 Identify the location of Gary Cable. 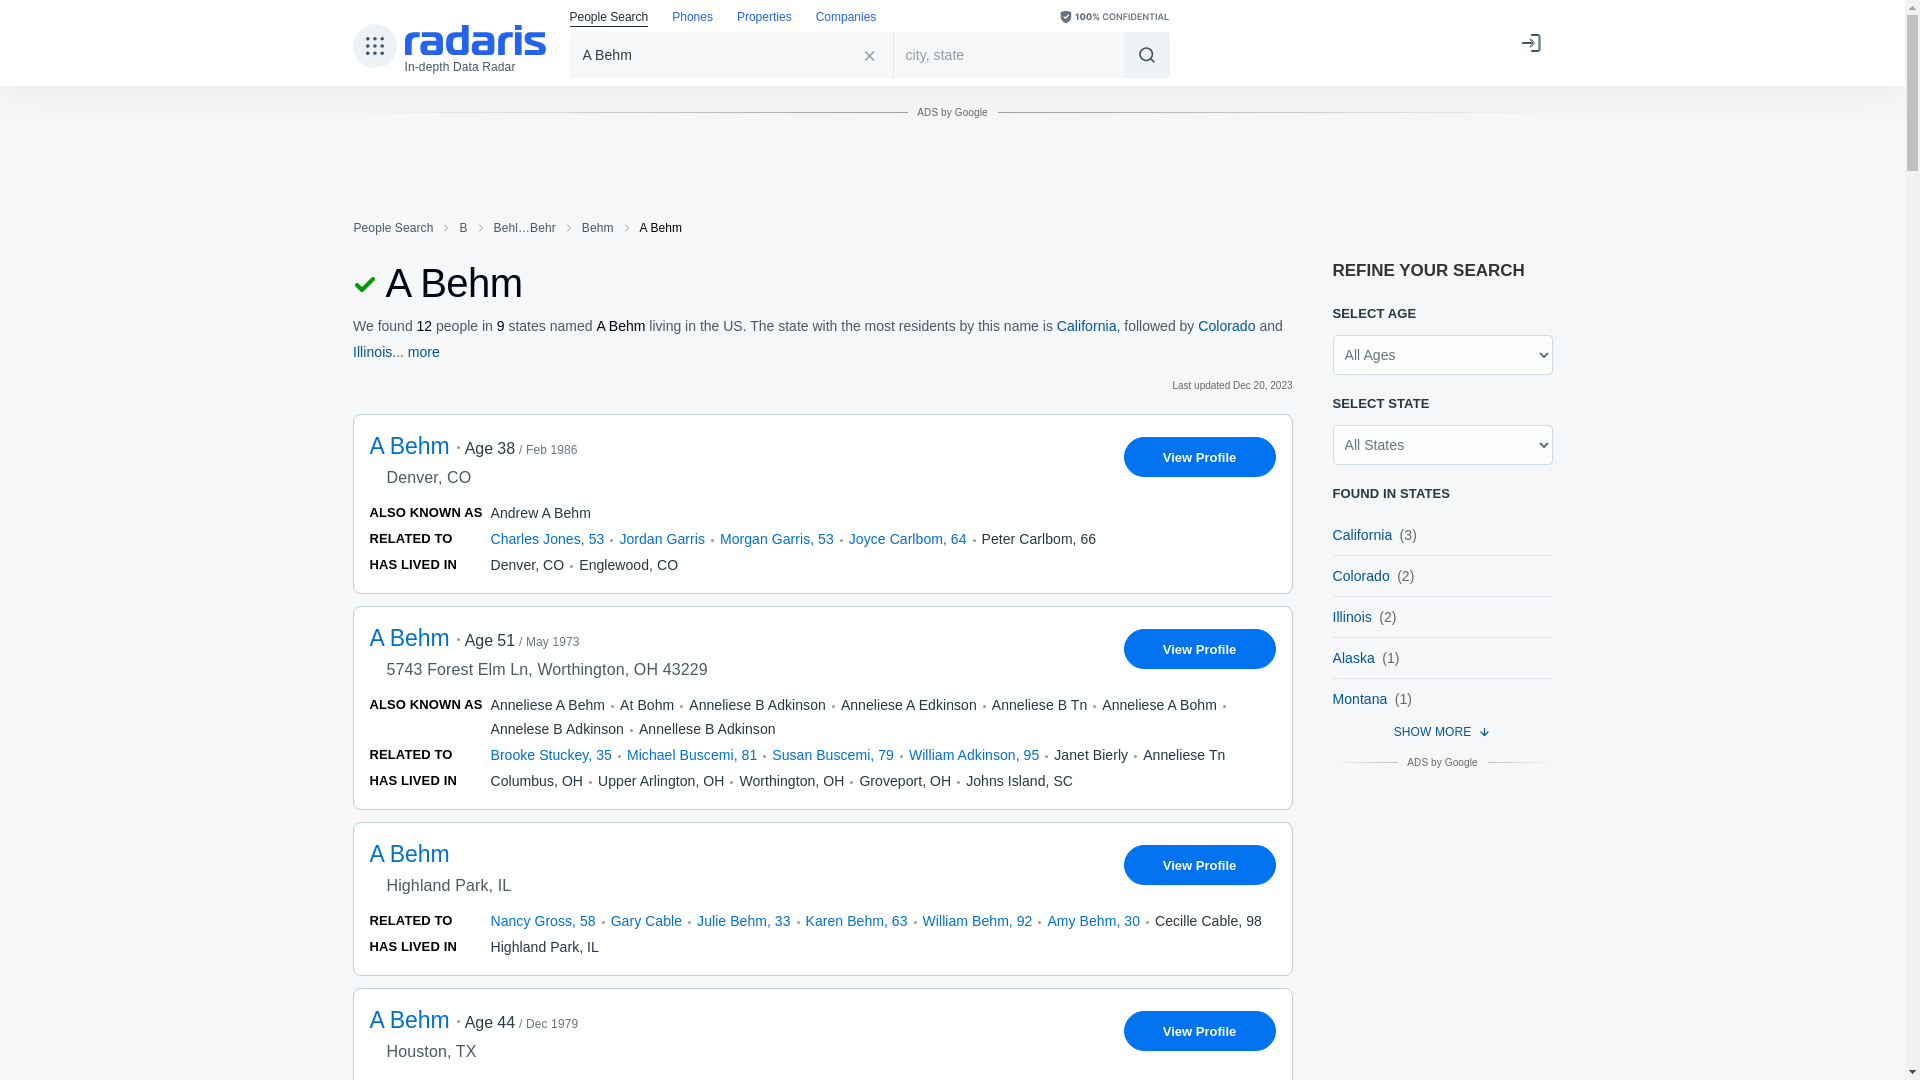
(646, 920).